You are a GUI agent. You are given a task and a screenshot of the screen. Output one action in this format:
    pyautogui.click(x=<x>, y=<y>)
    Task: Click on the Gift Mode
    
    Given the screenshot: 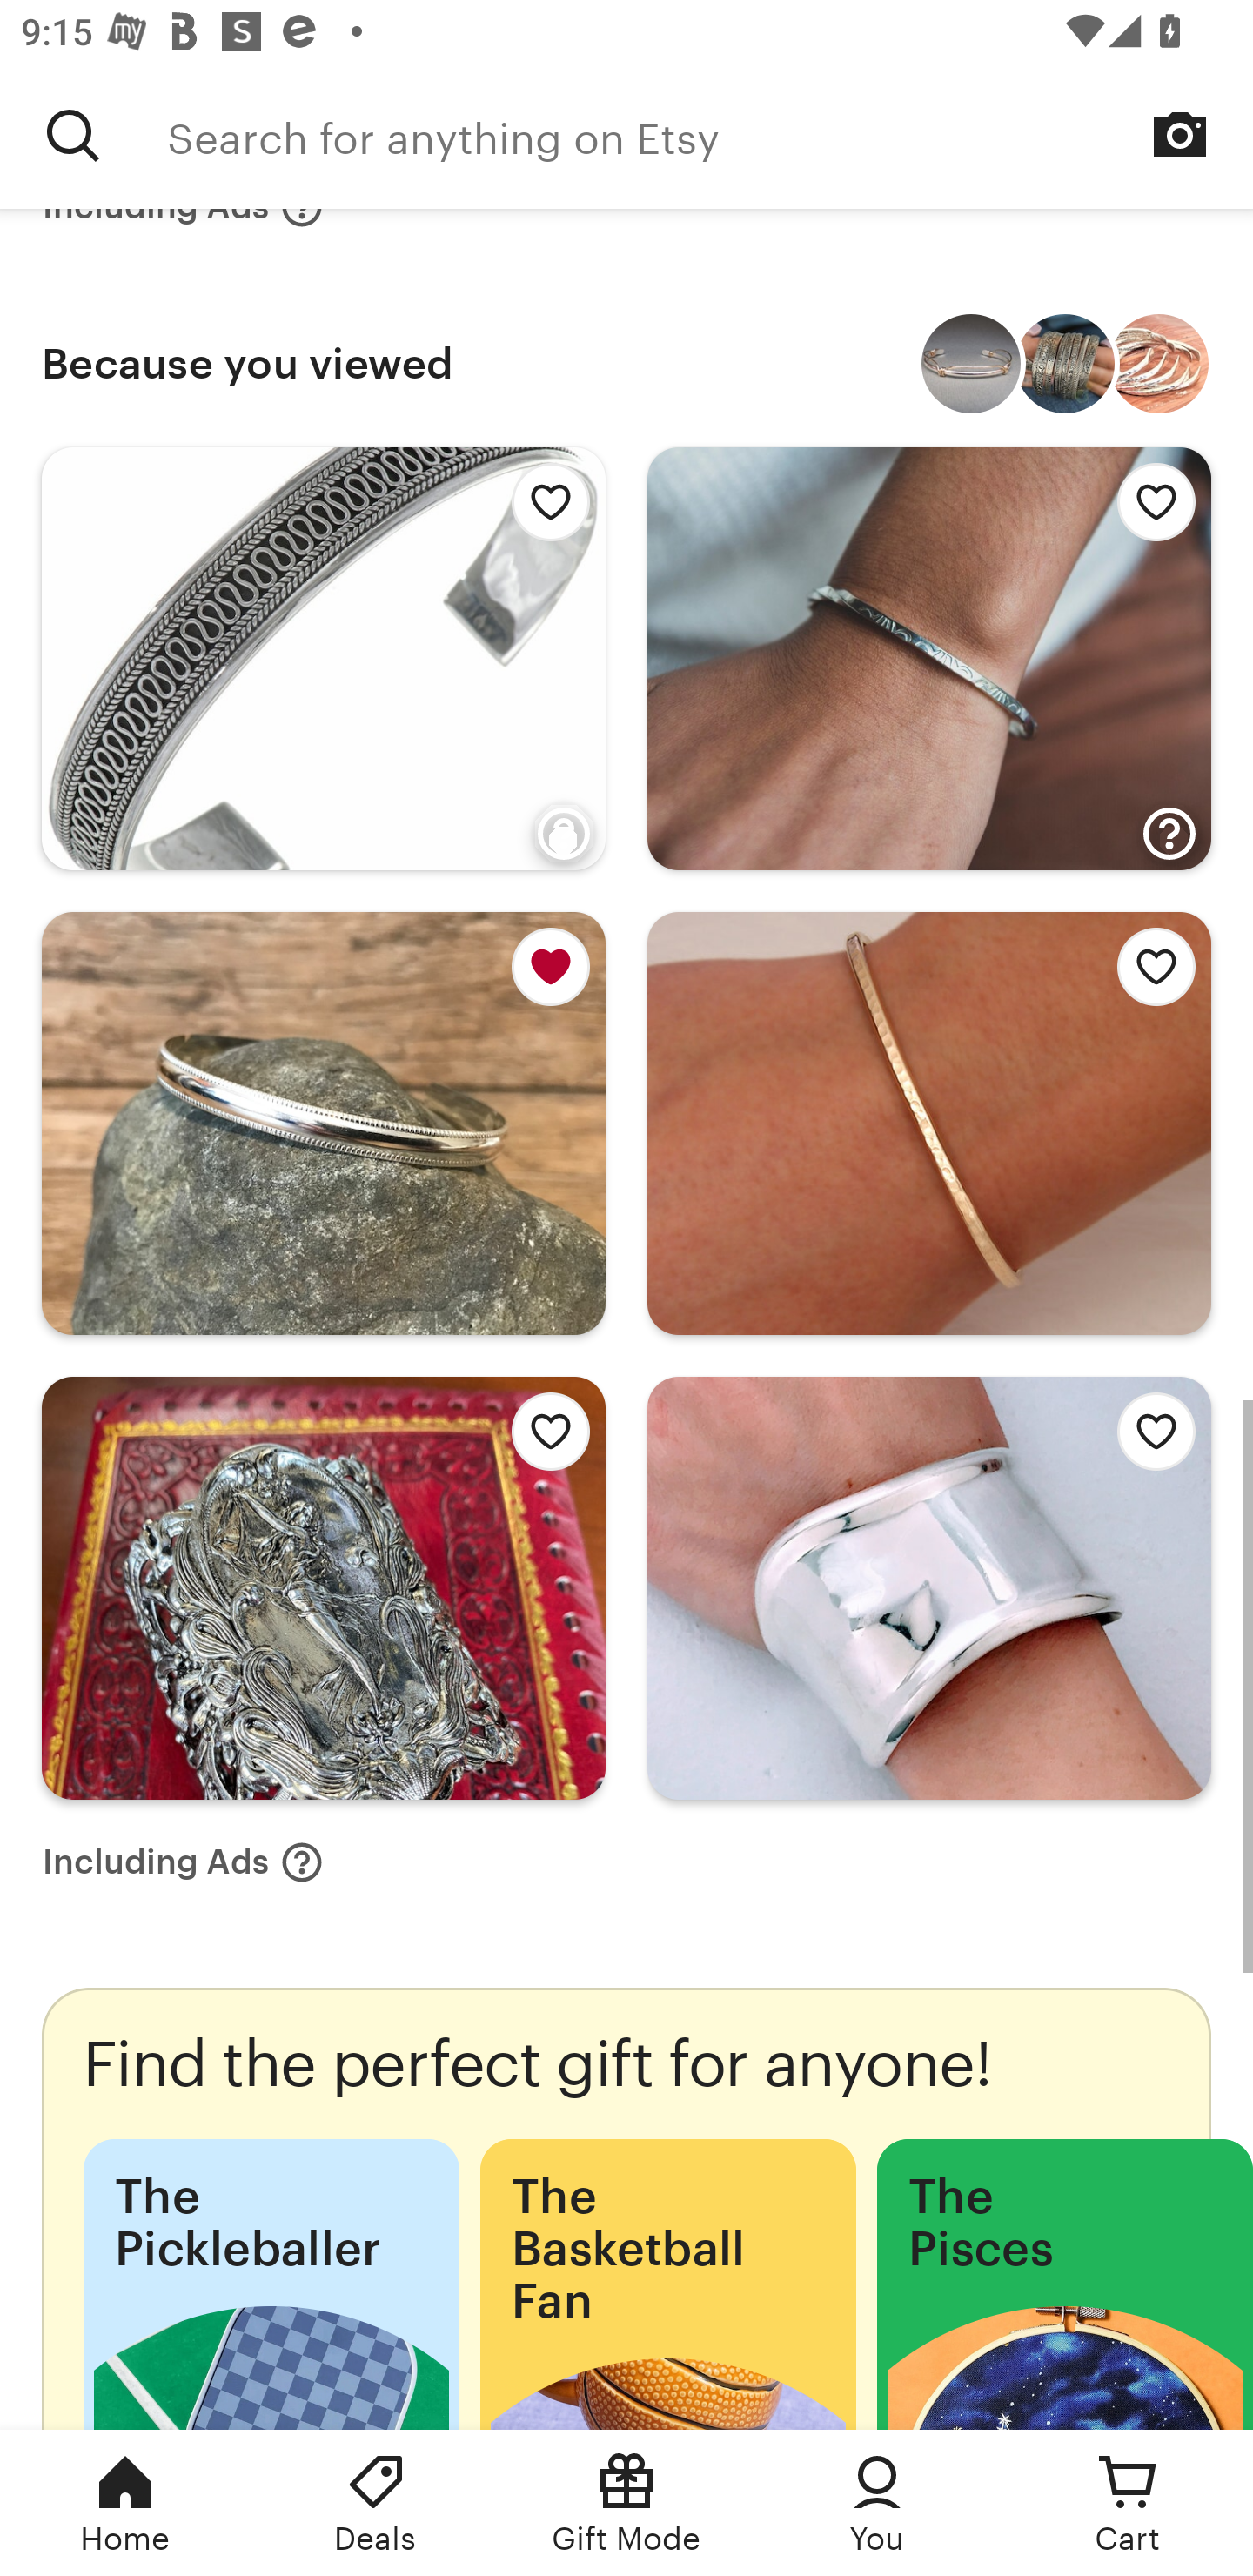 What is the action you would take?
    pyautogui.click(x=626, y=2503)
    